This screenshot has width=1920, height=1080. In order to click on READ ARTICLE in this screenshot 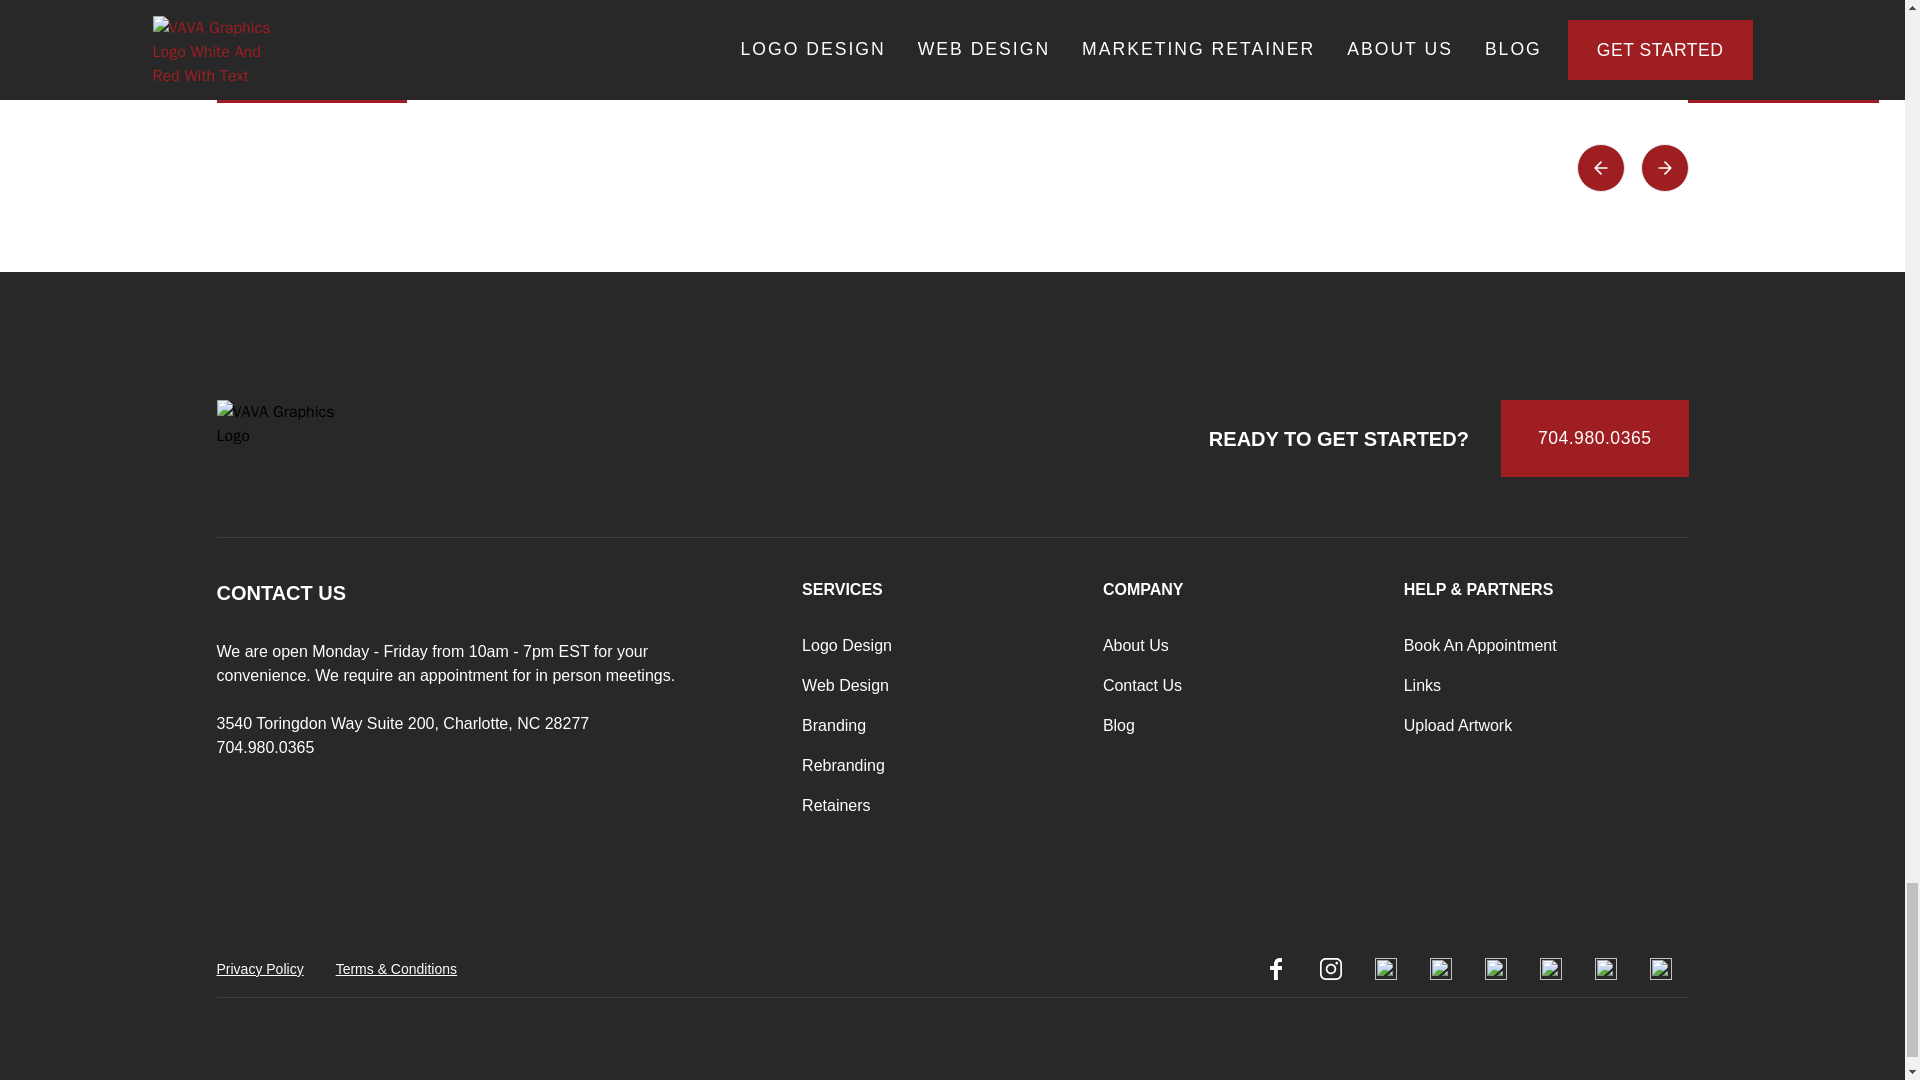, I will do `click(311, 72)`.